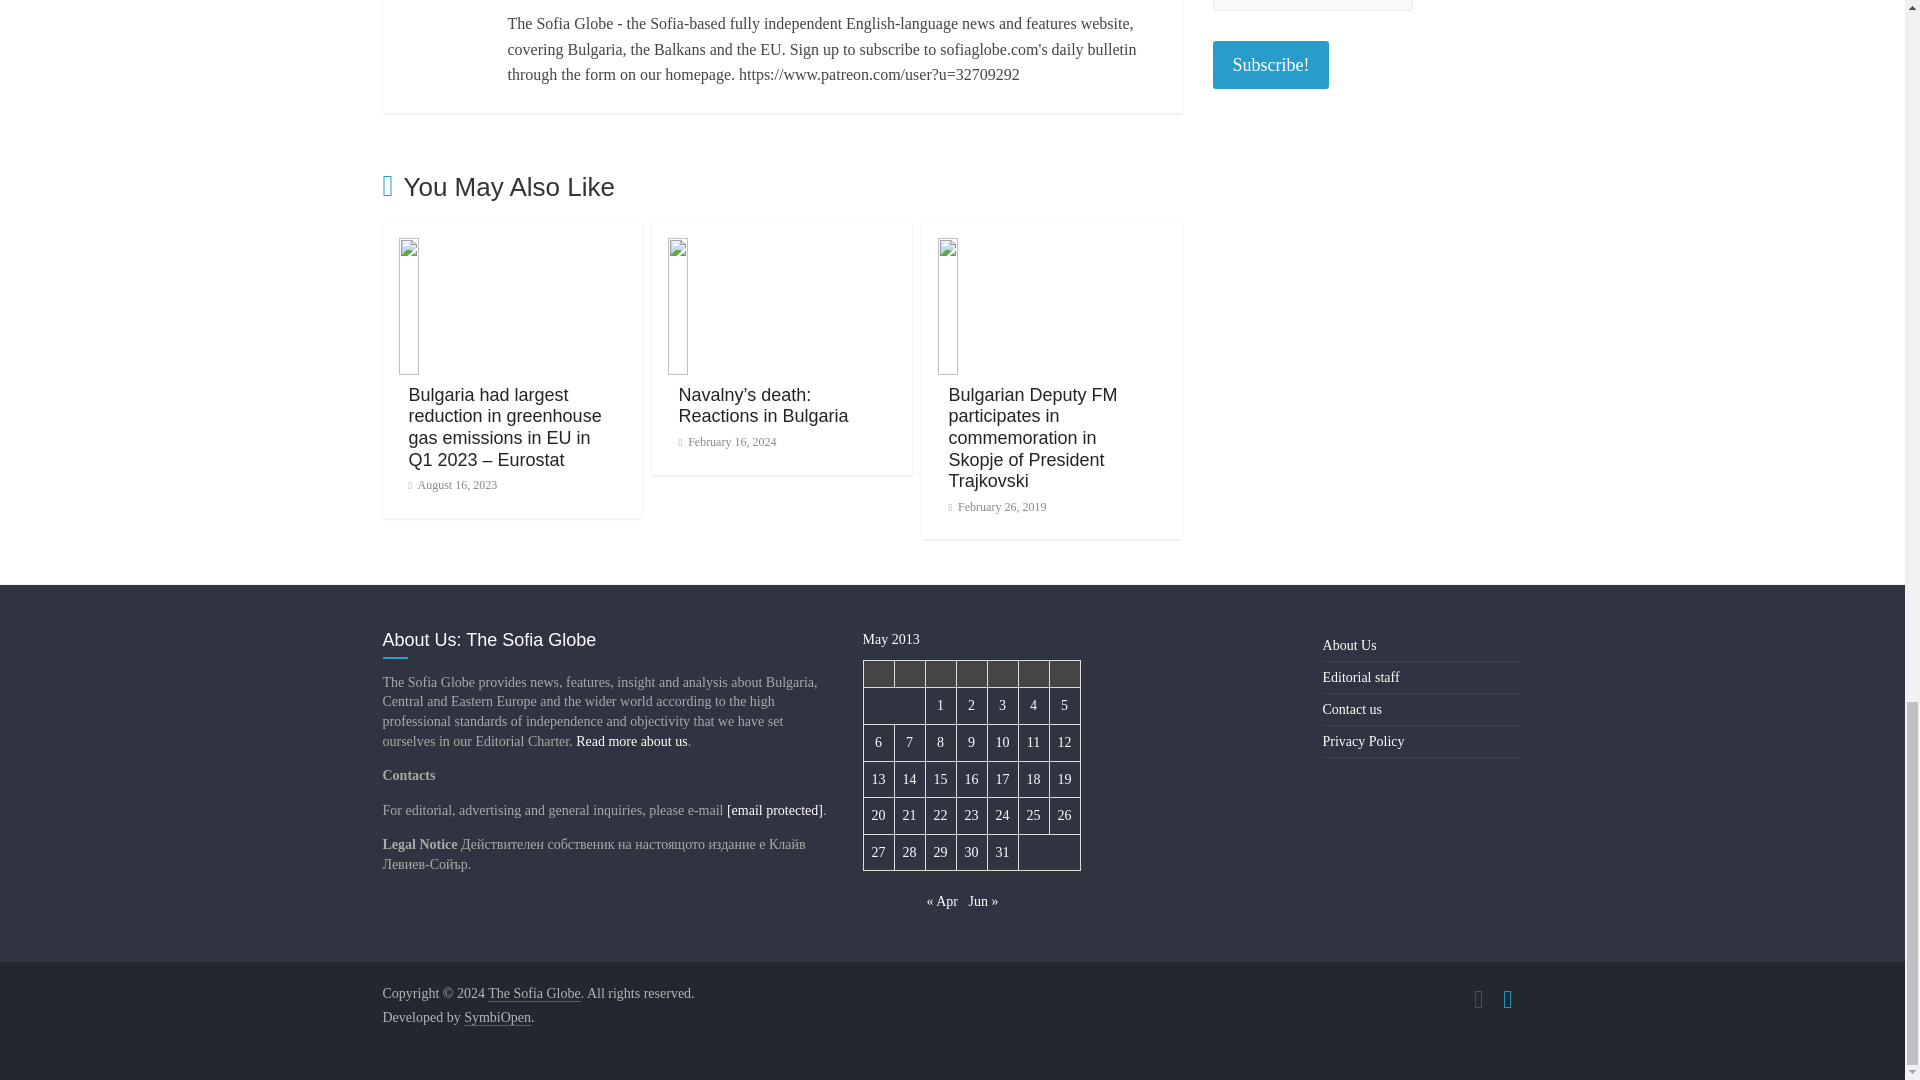  I want to click on August 16, 2023, so click(452, 485).